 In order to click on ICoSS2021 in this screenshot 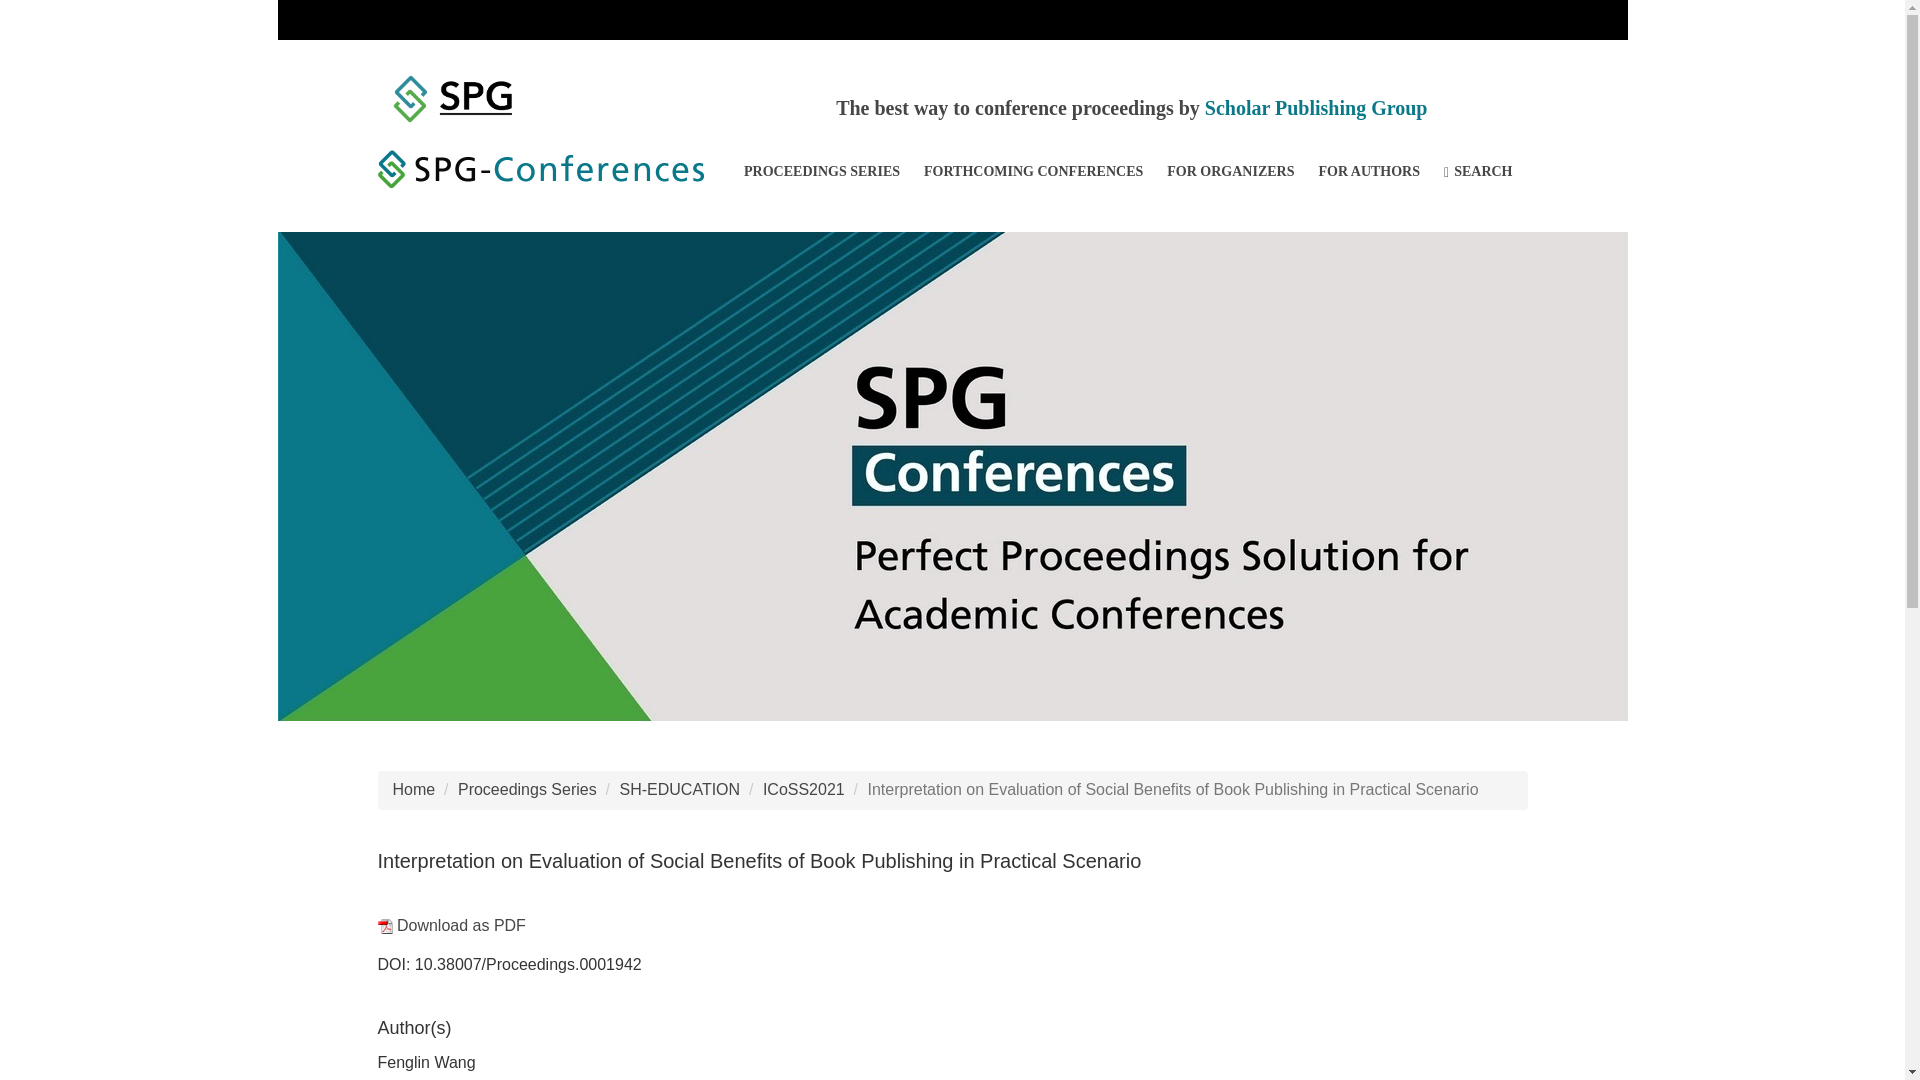, I will do `click(803, 789)`.